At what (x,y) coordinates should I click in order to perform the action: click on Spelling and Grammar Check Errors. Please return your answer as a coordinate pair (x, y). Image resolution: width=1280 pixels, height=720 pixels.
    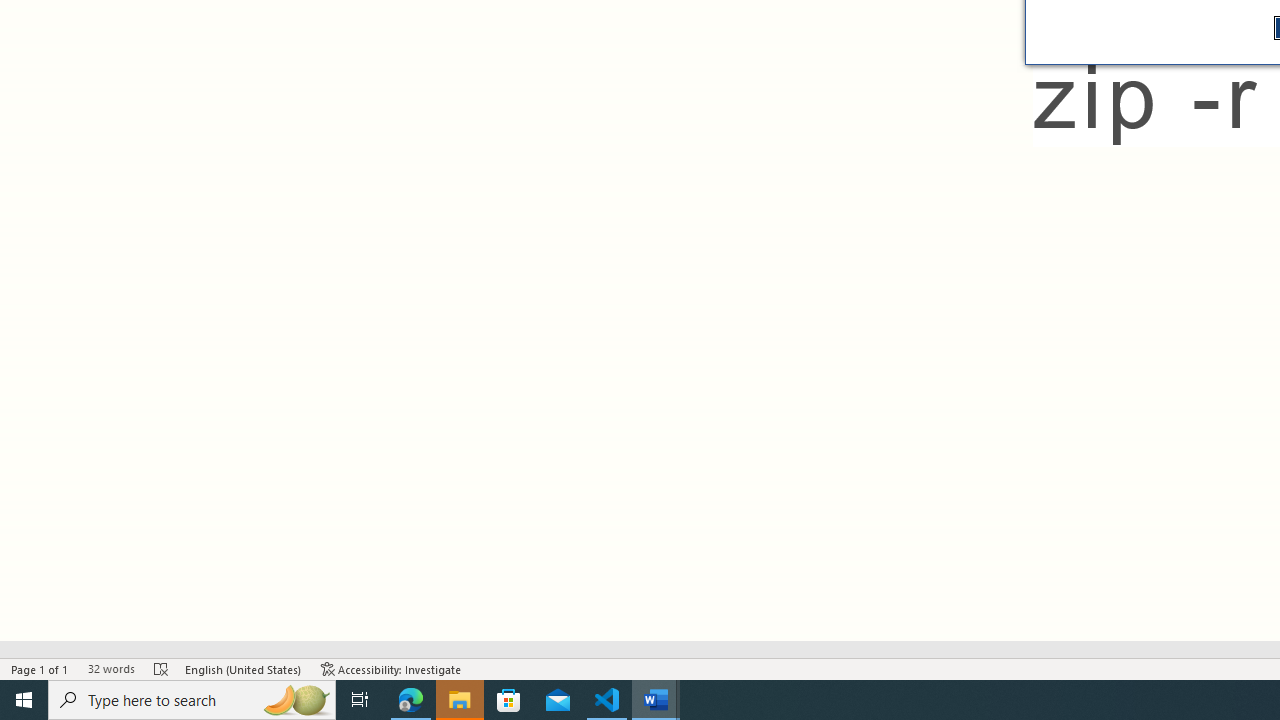
    Looking at the image, I should click on (161, 668).